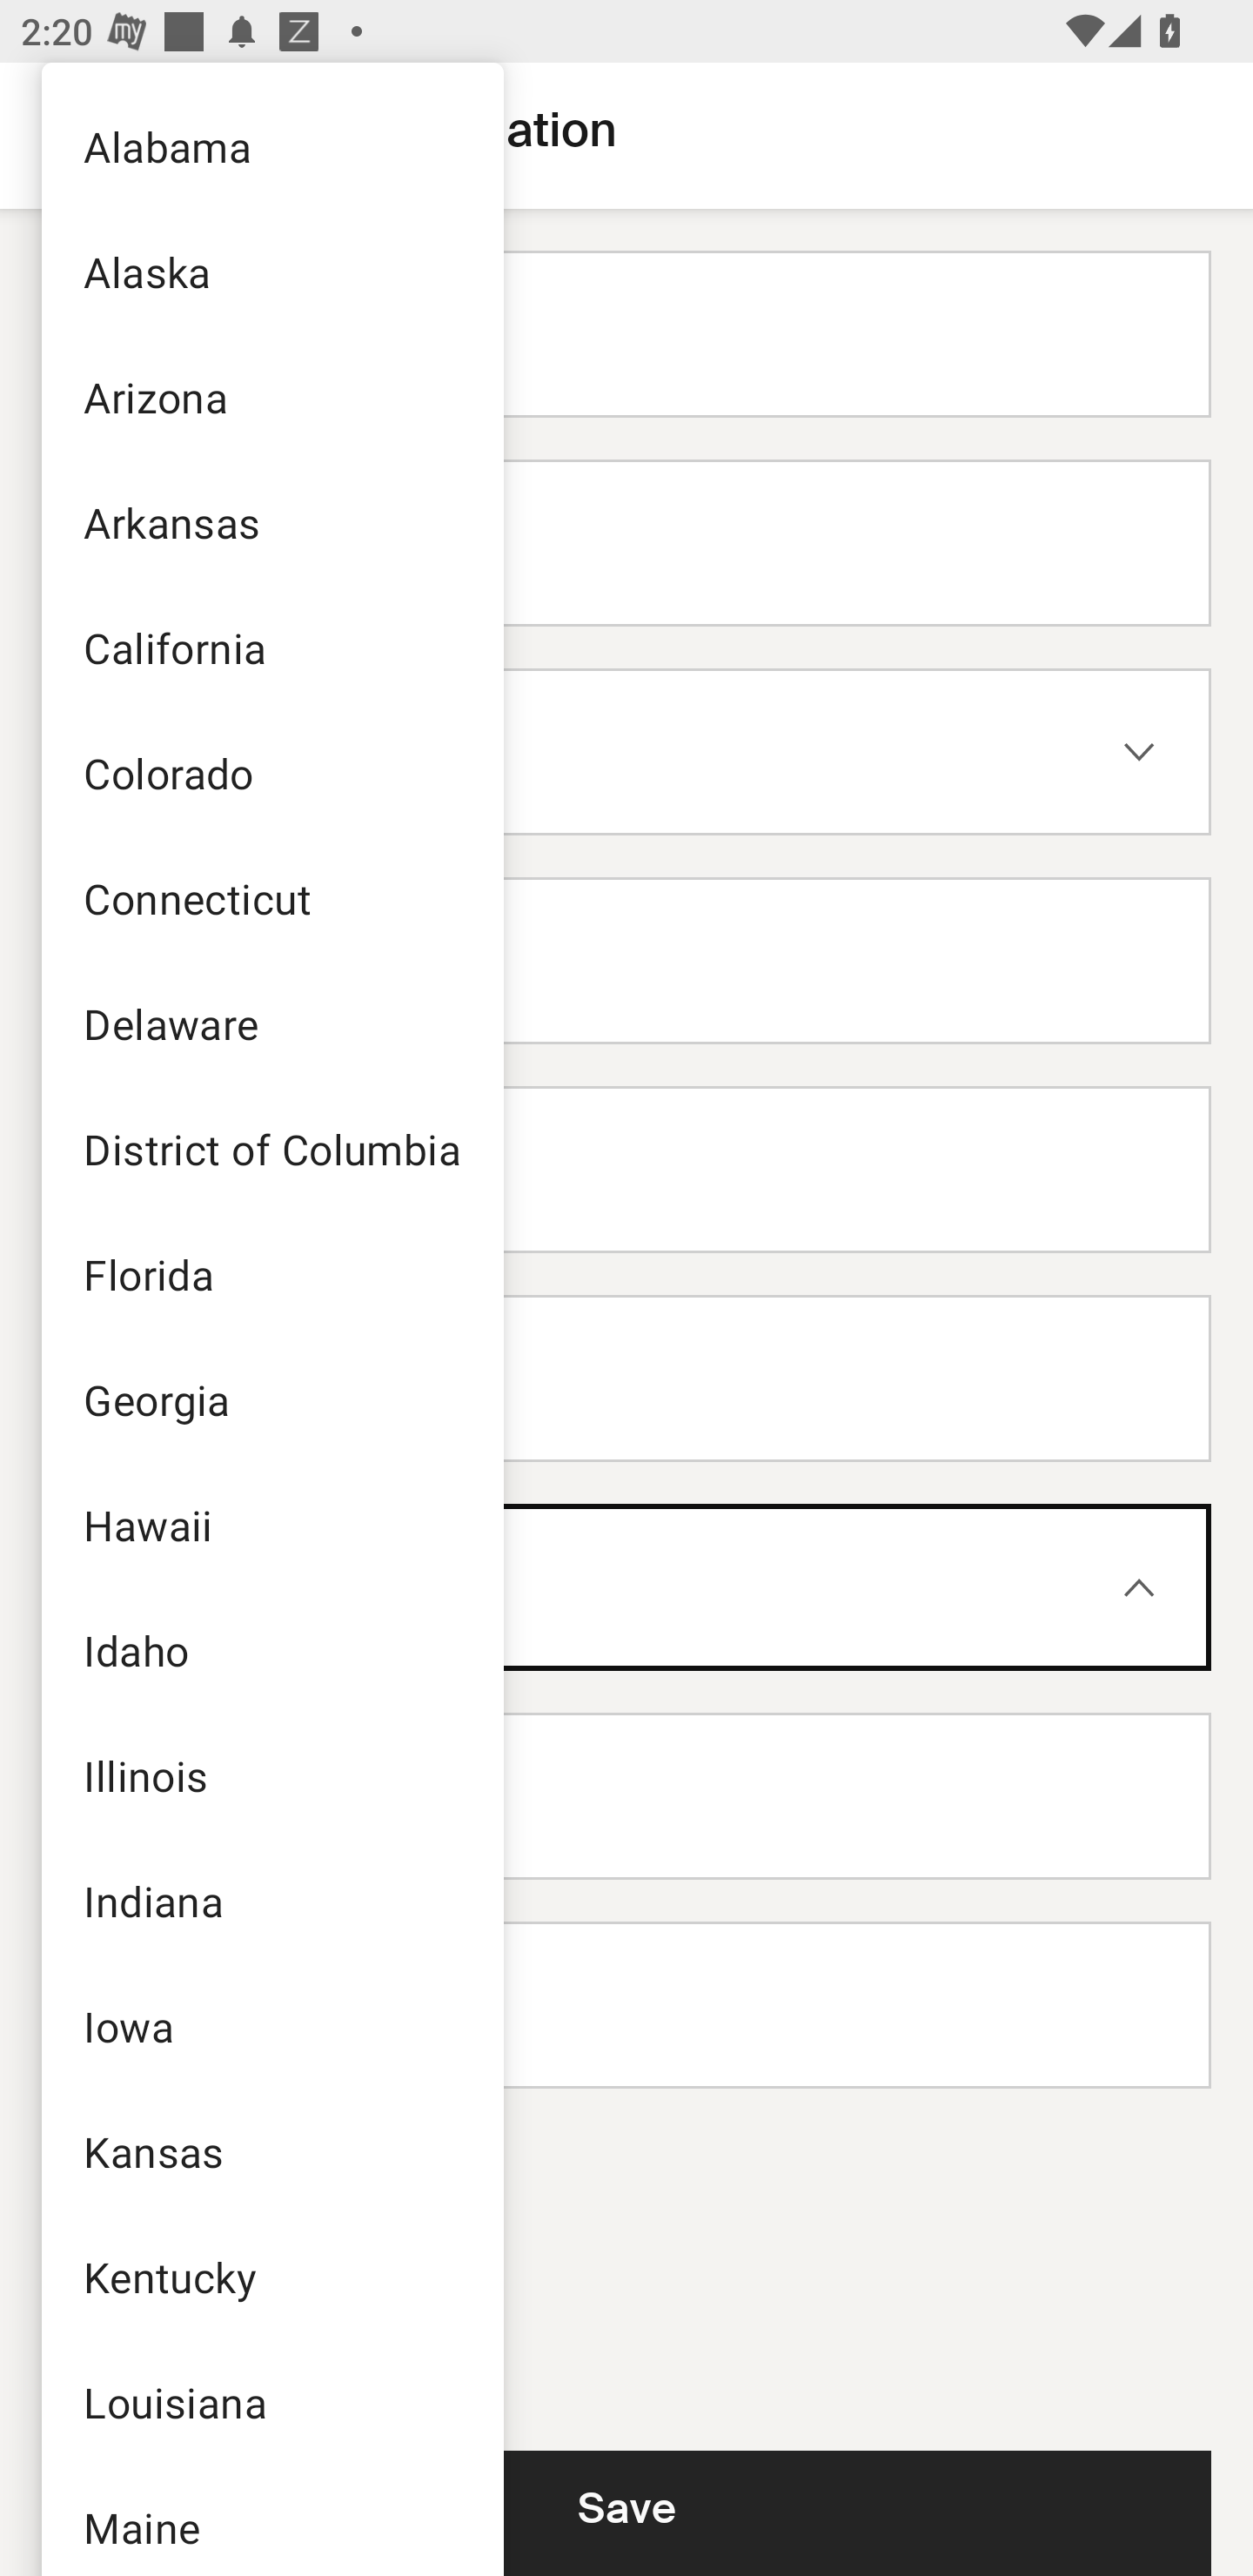 This screenshot has height=2576, width=1253. What do you see at coordinates (271, 773) in the screenshot?
I see `Colorado` at bounding box center [271, 773].